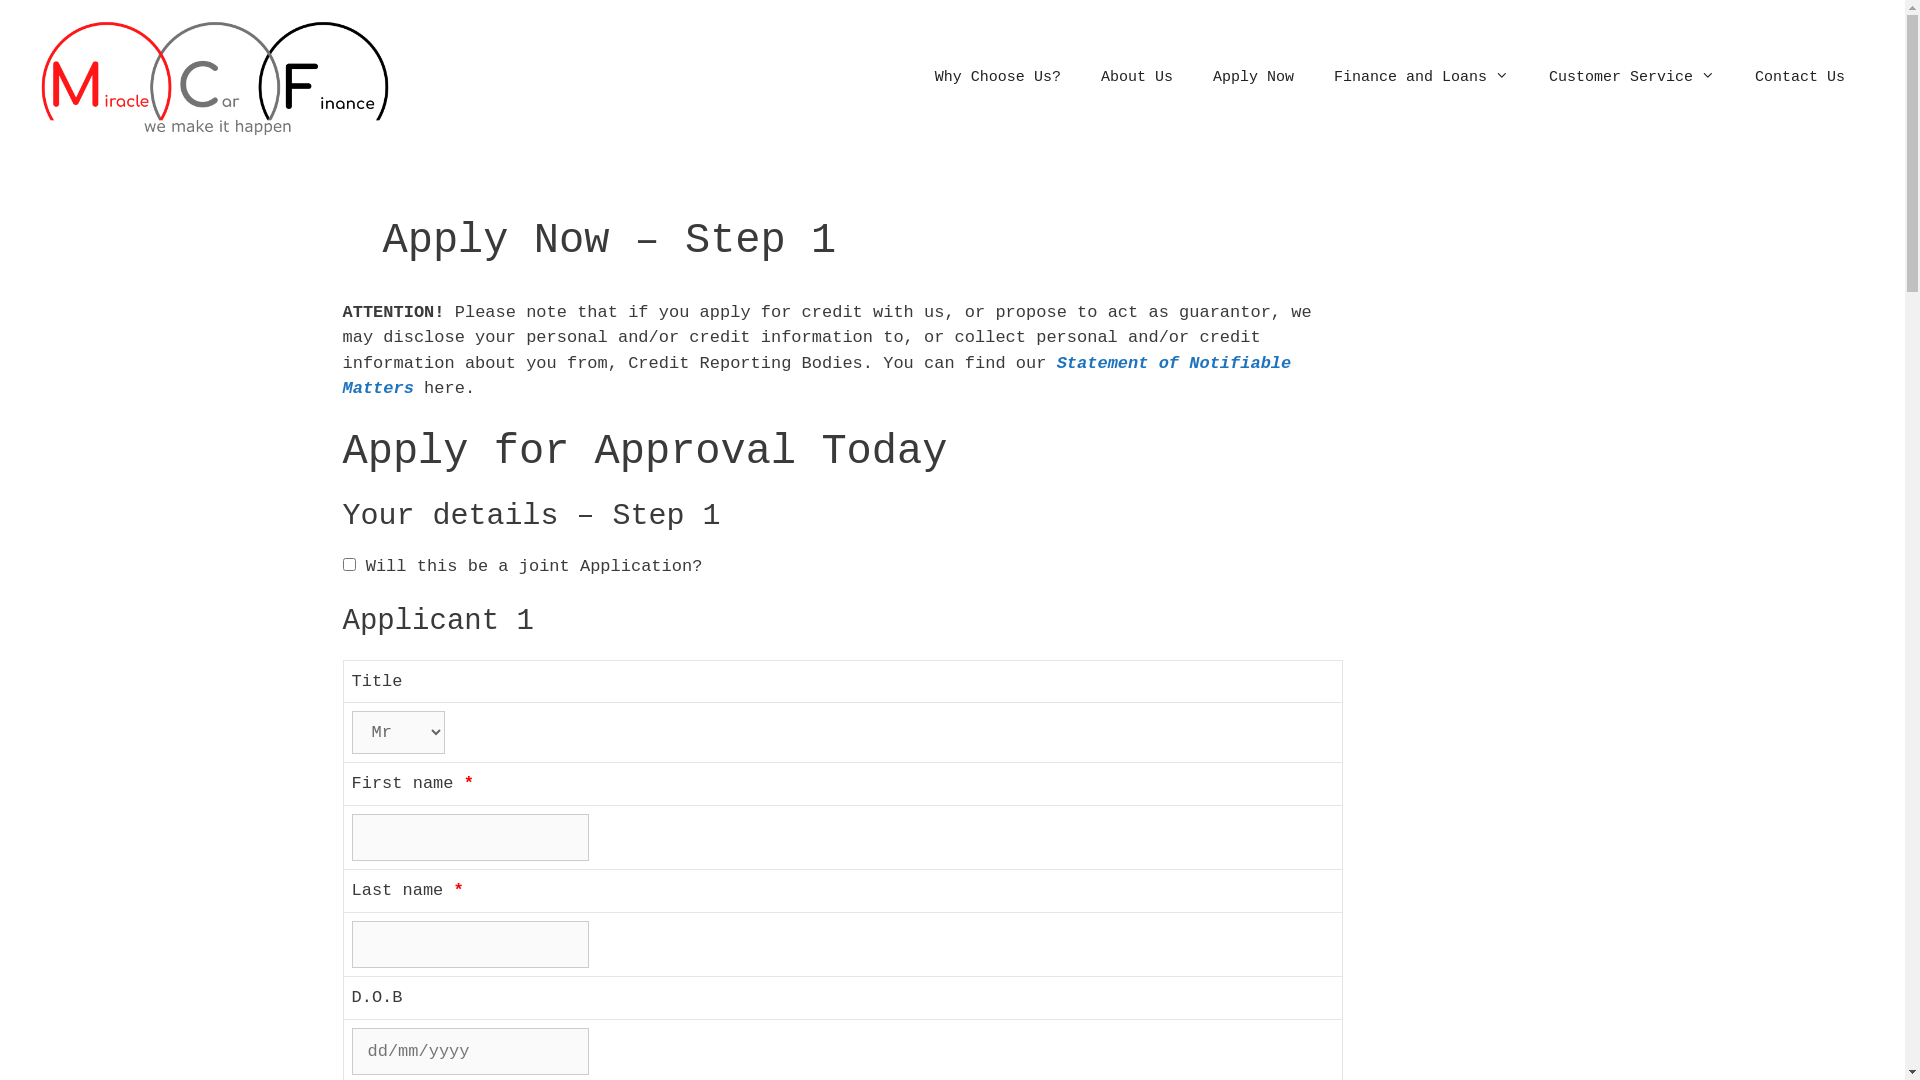 The height and width of the screenshot is (1080, 1920). What do you see at coordinates (215, 78) in the screenshot?
I see `Car Finance Brisbane | Miracle Car Finance` at bounding box center [215, 78].